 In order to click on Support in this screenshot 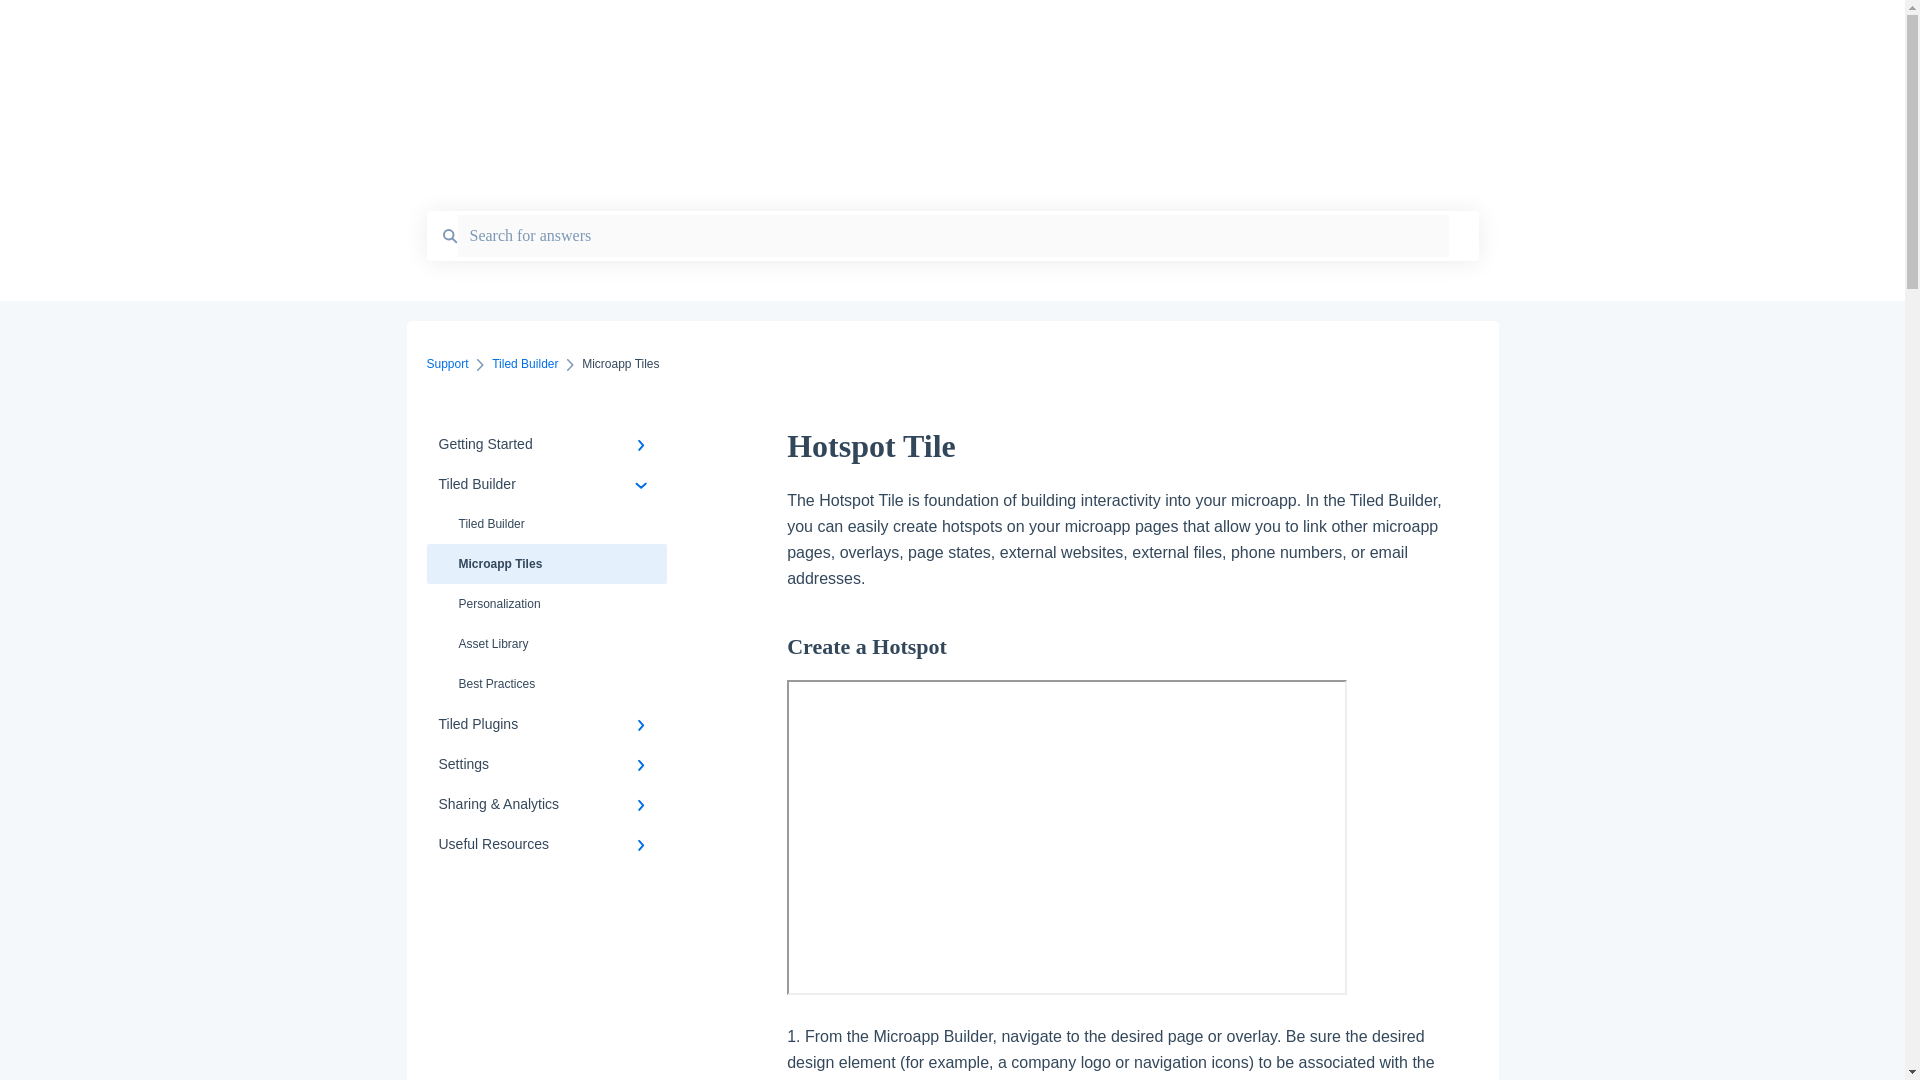, I will do `click(447, 364)`.